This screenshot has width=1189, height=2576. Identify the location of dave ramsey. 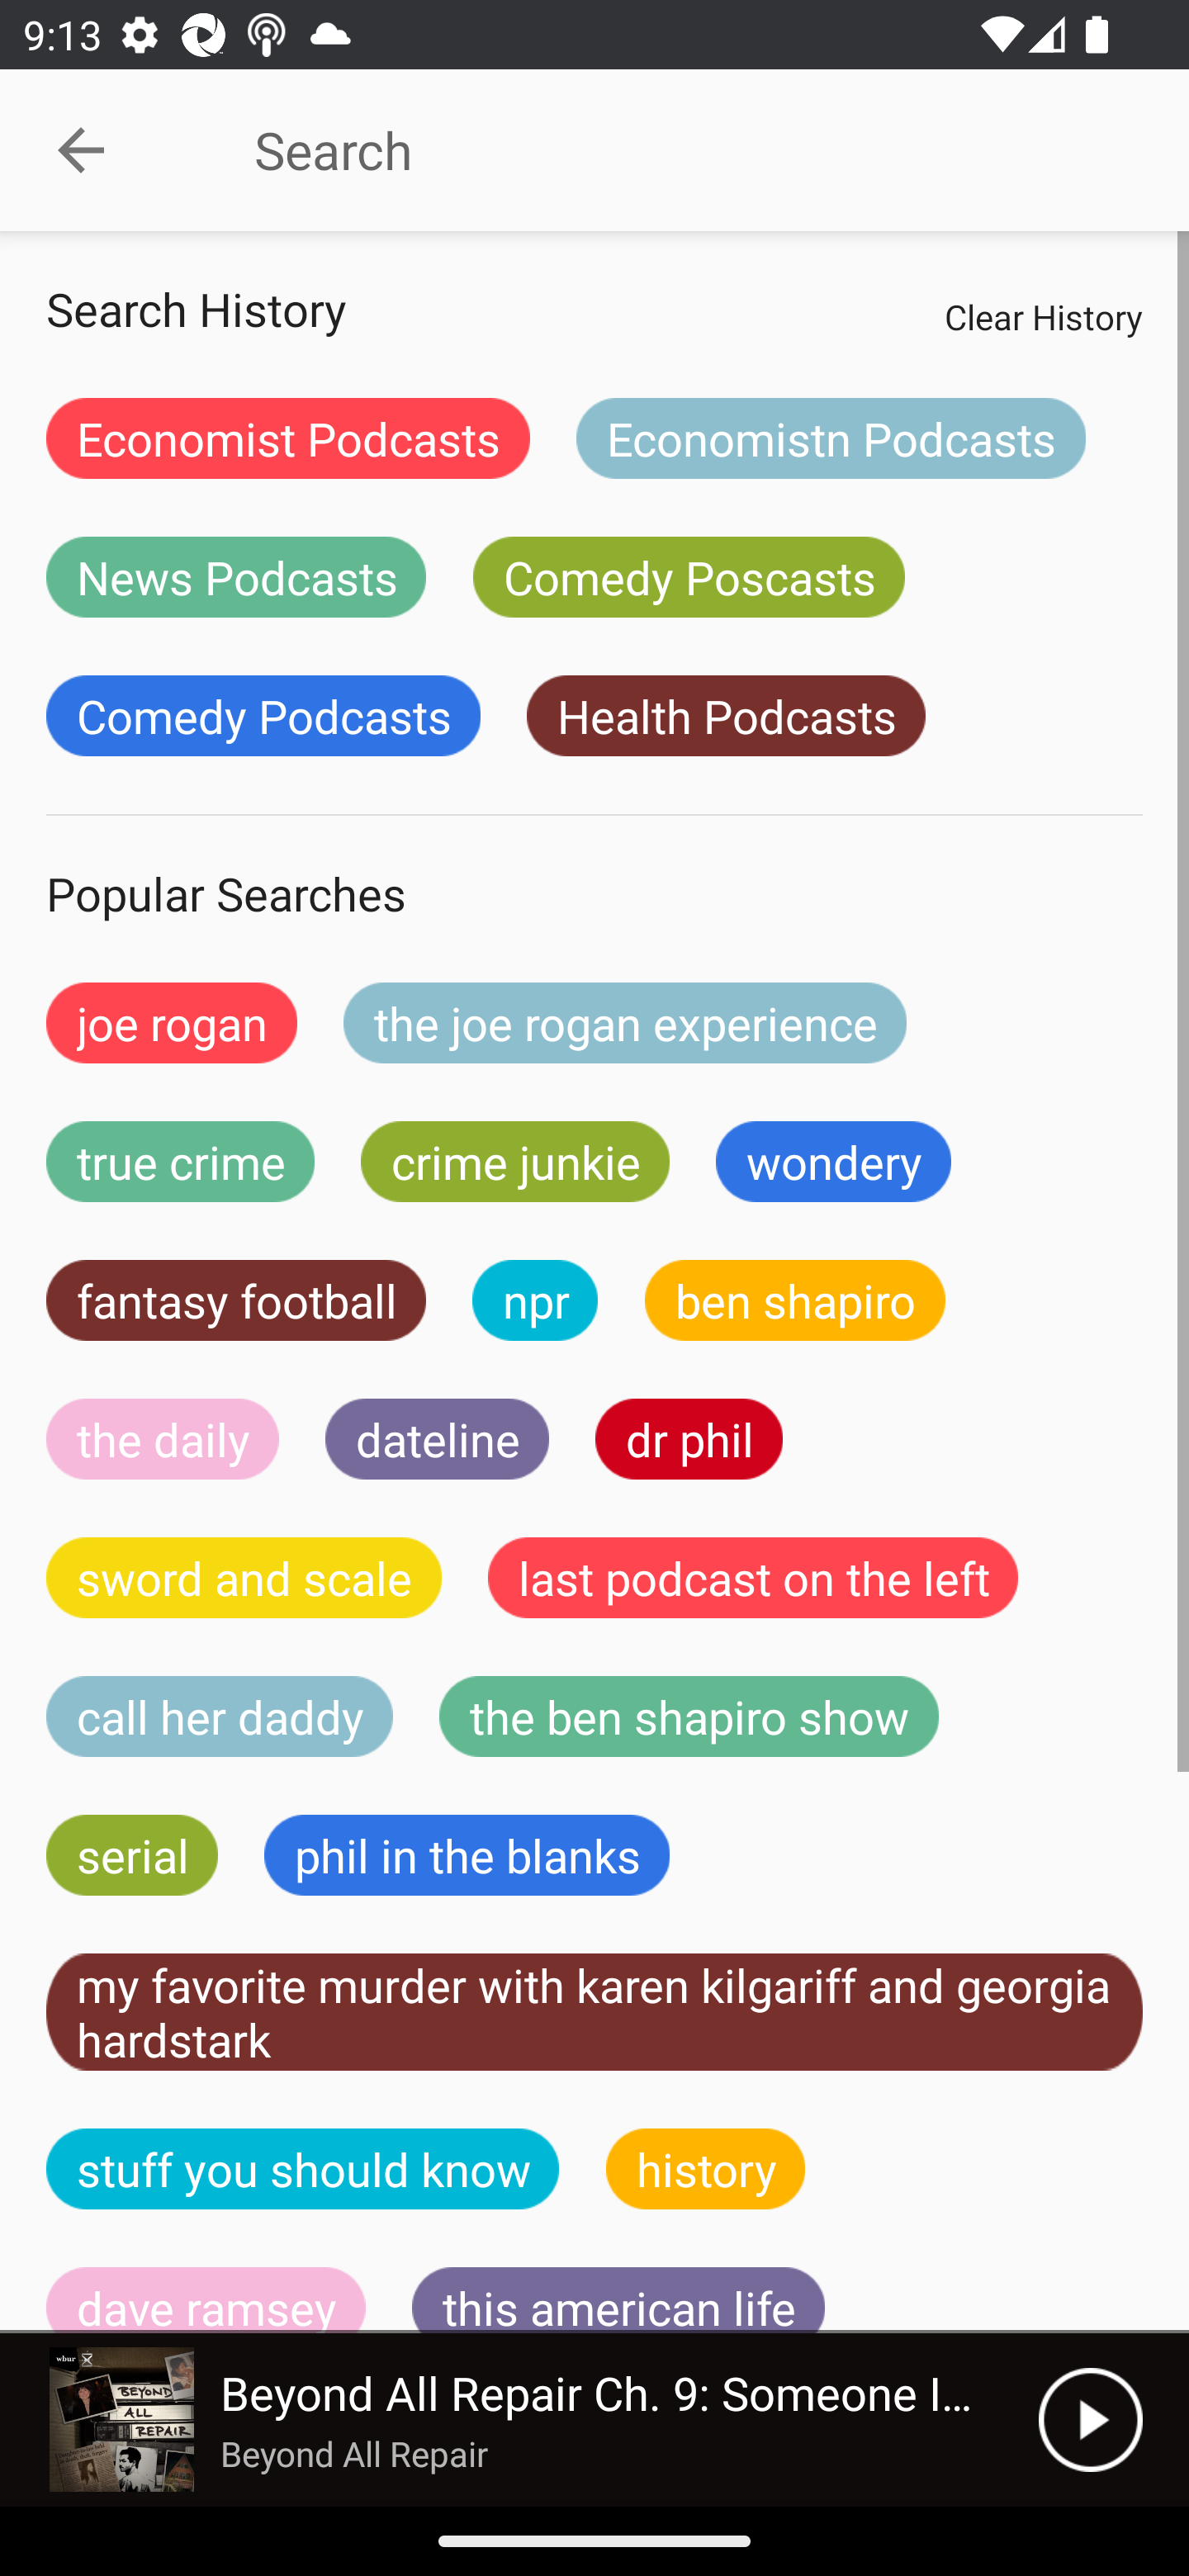
(206, 2300).